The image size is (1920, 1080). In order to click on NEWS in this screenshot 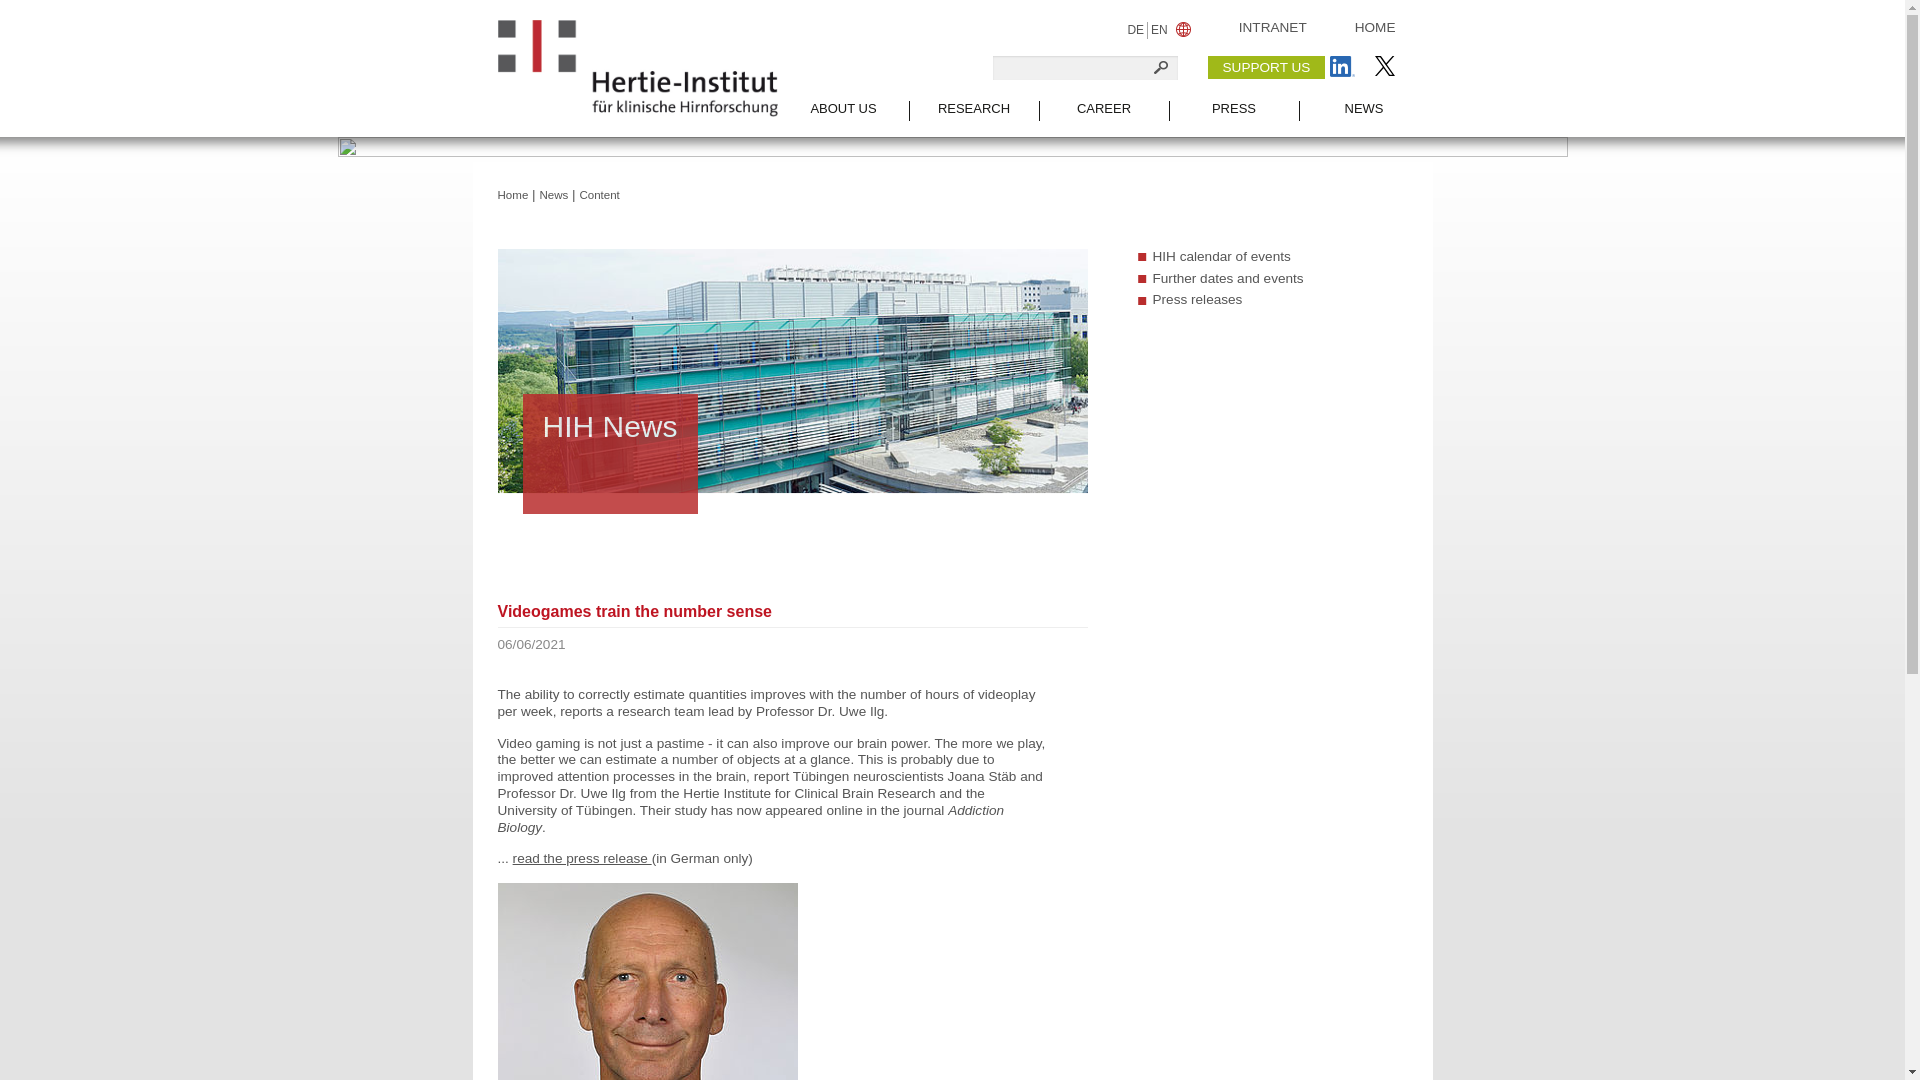, I will do `click(1362, 118)`.